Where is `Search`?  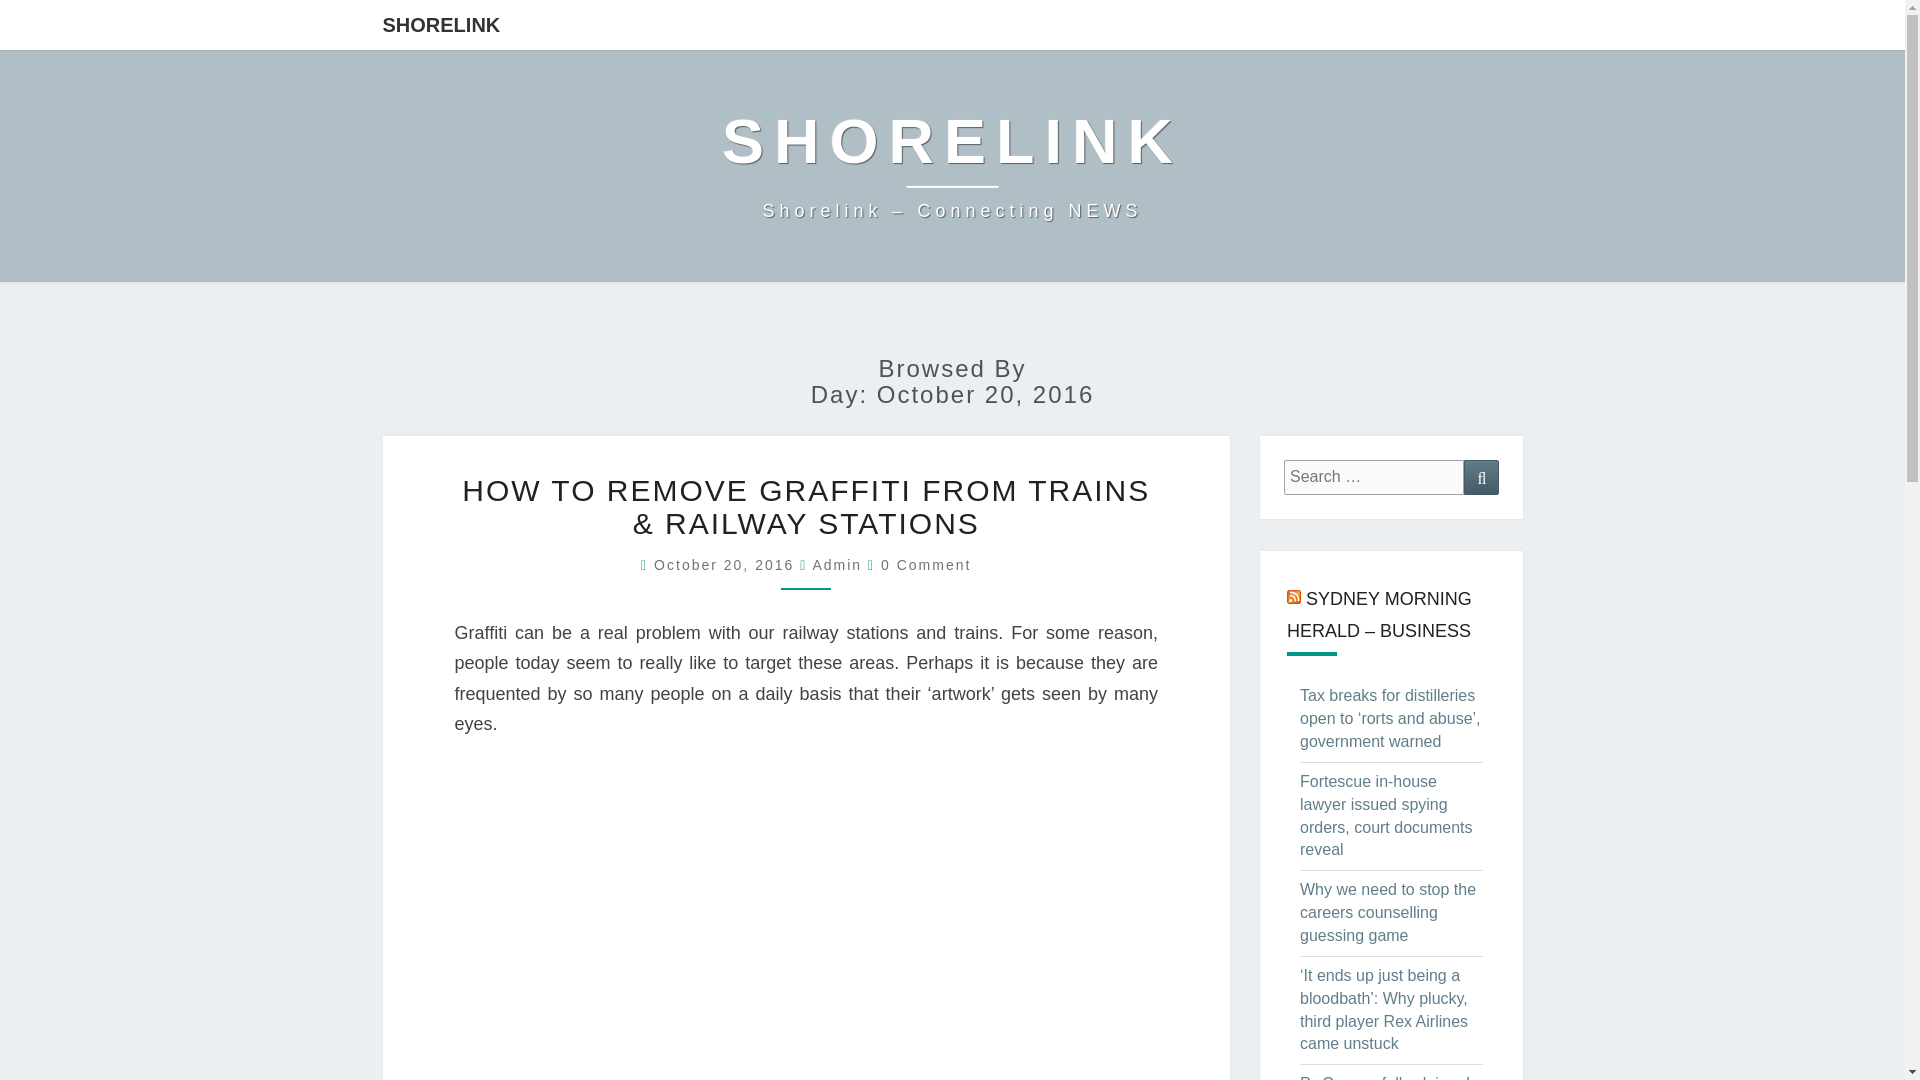
Search is located at coordinates (1481, 477).